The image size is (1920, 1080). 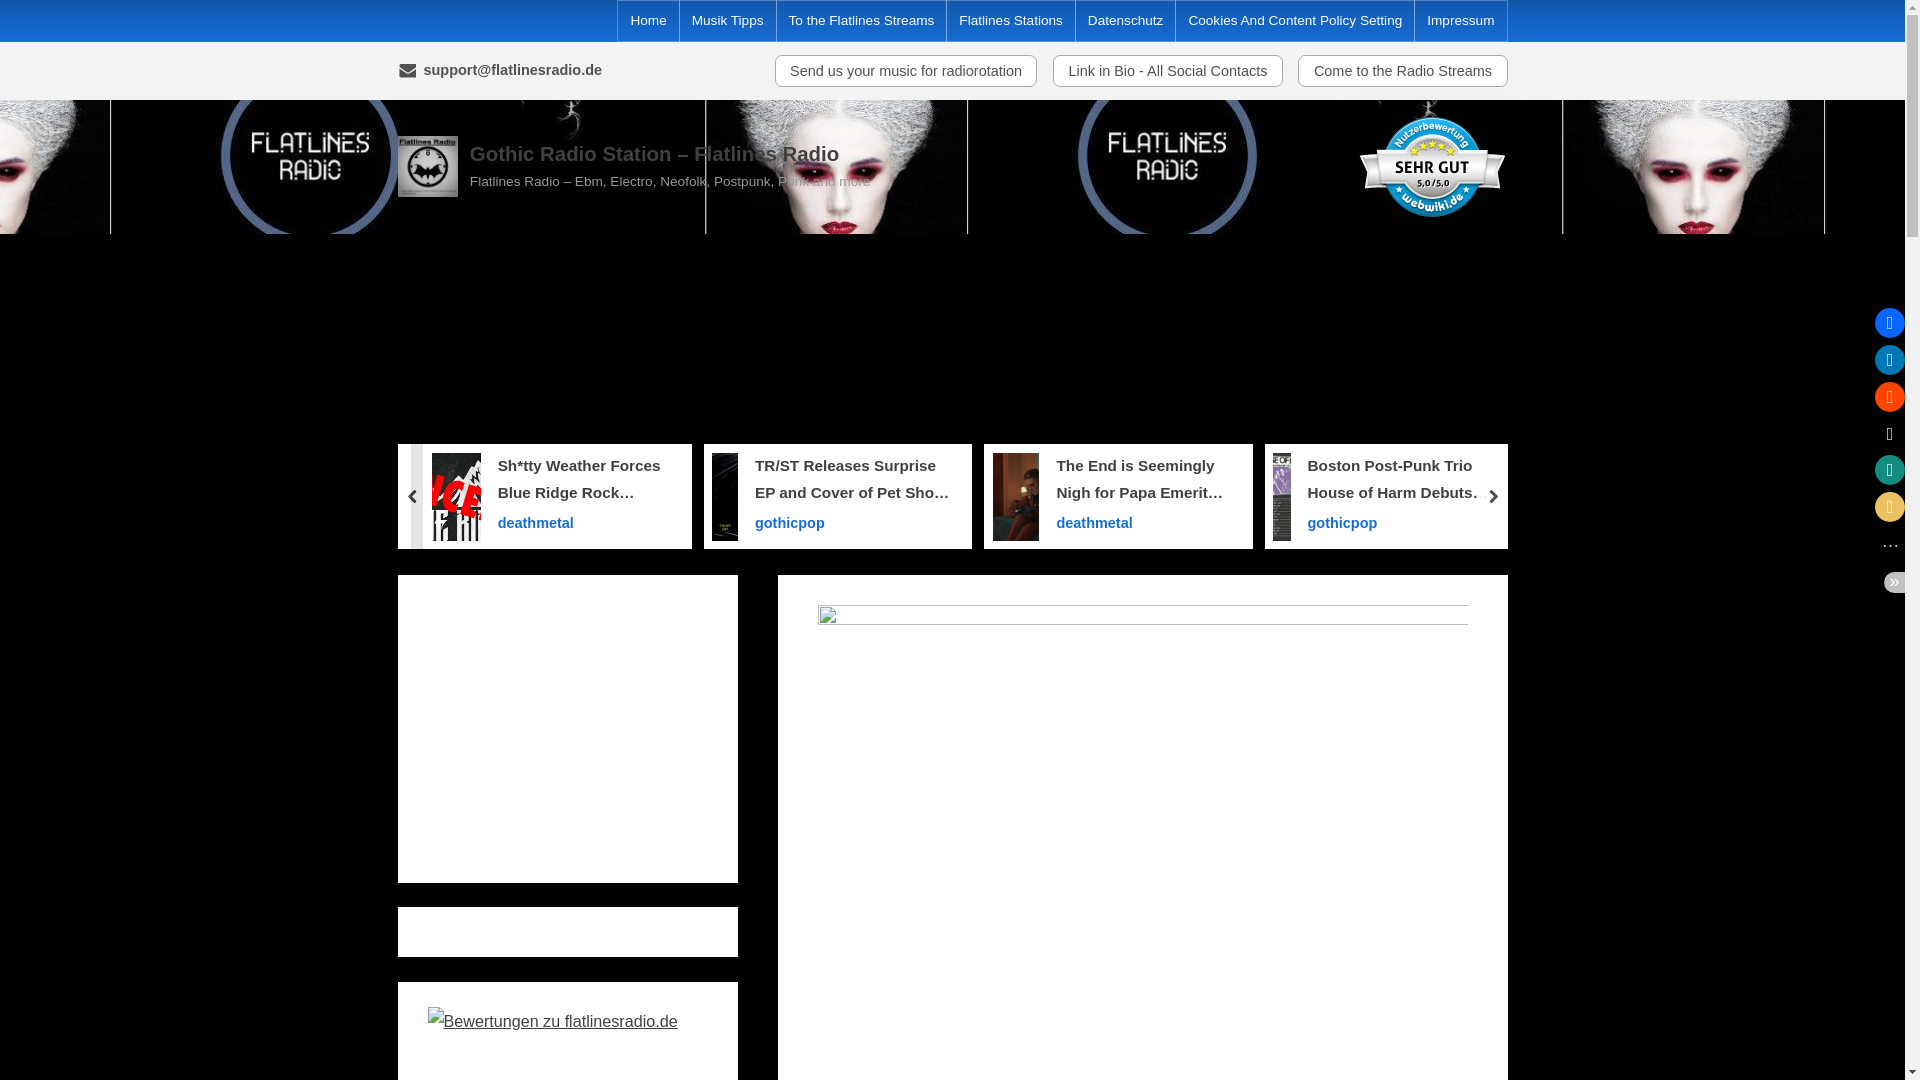 What do you see at coordinates (1460, 21) in the screenshot?
I see `Impressum` at bounding box center [1460, 21].